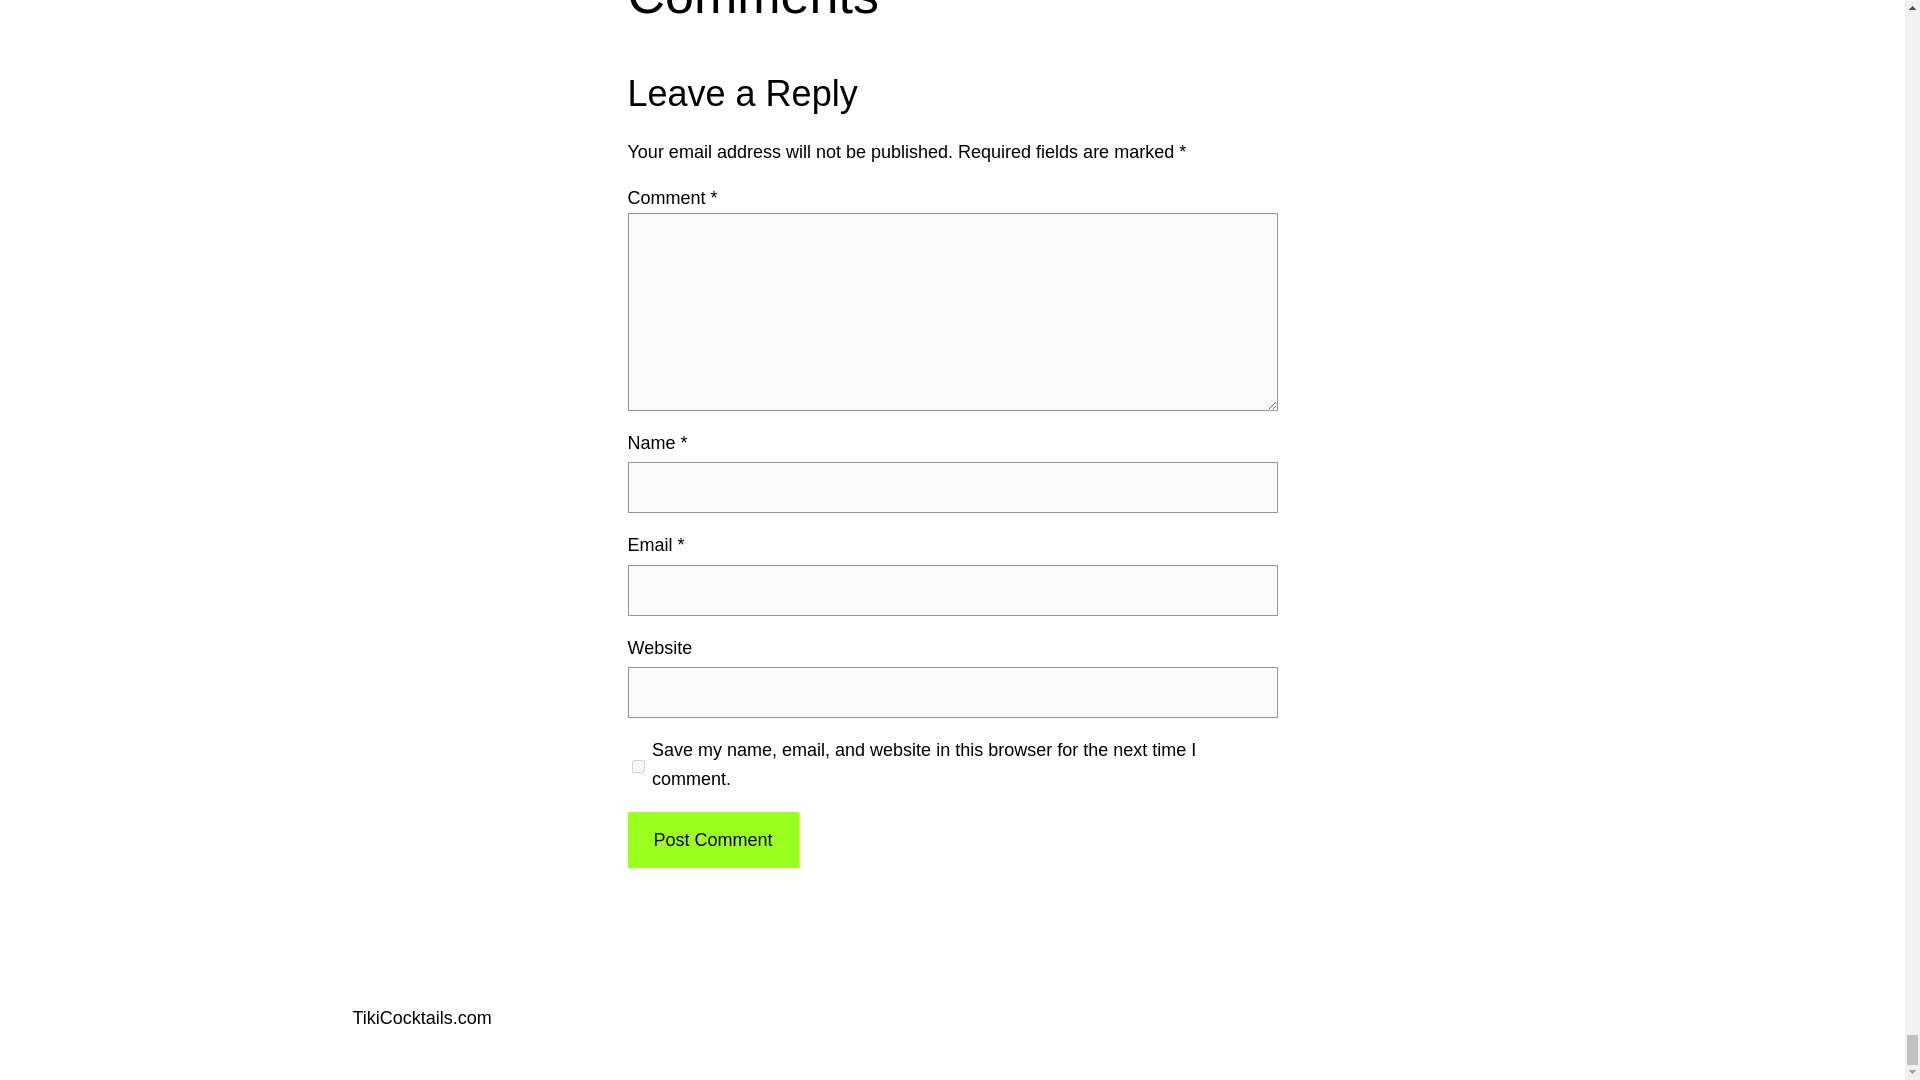 The width and height of the screenshot is (1920, 1080). Describe the element at coordinates (421, 1018) in the screenshot. I see `TikiCocktails.com` at that location.